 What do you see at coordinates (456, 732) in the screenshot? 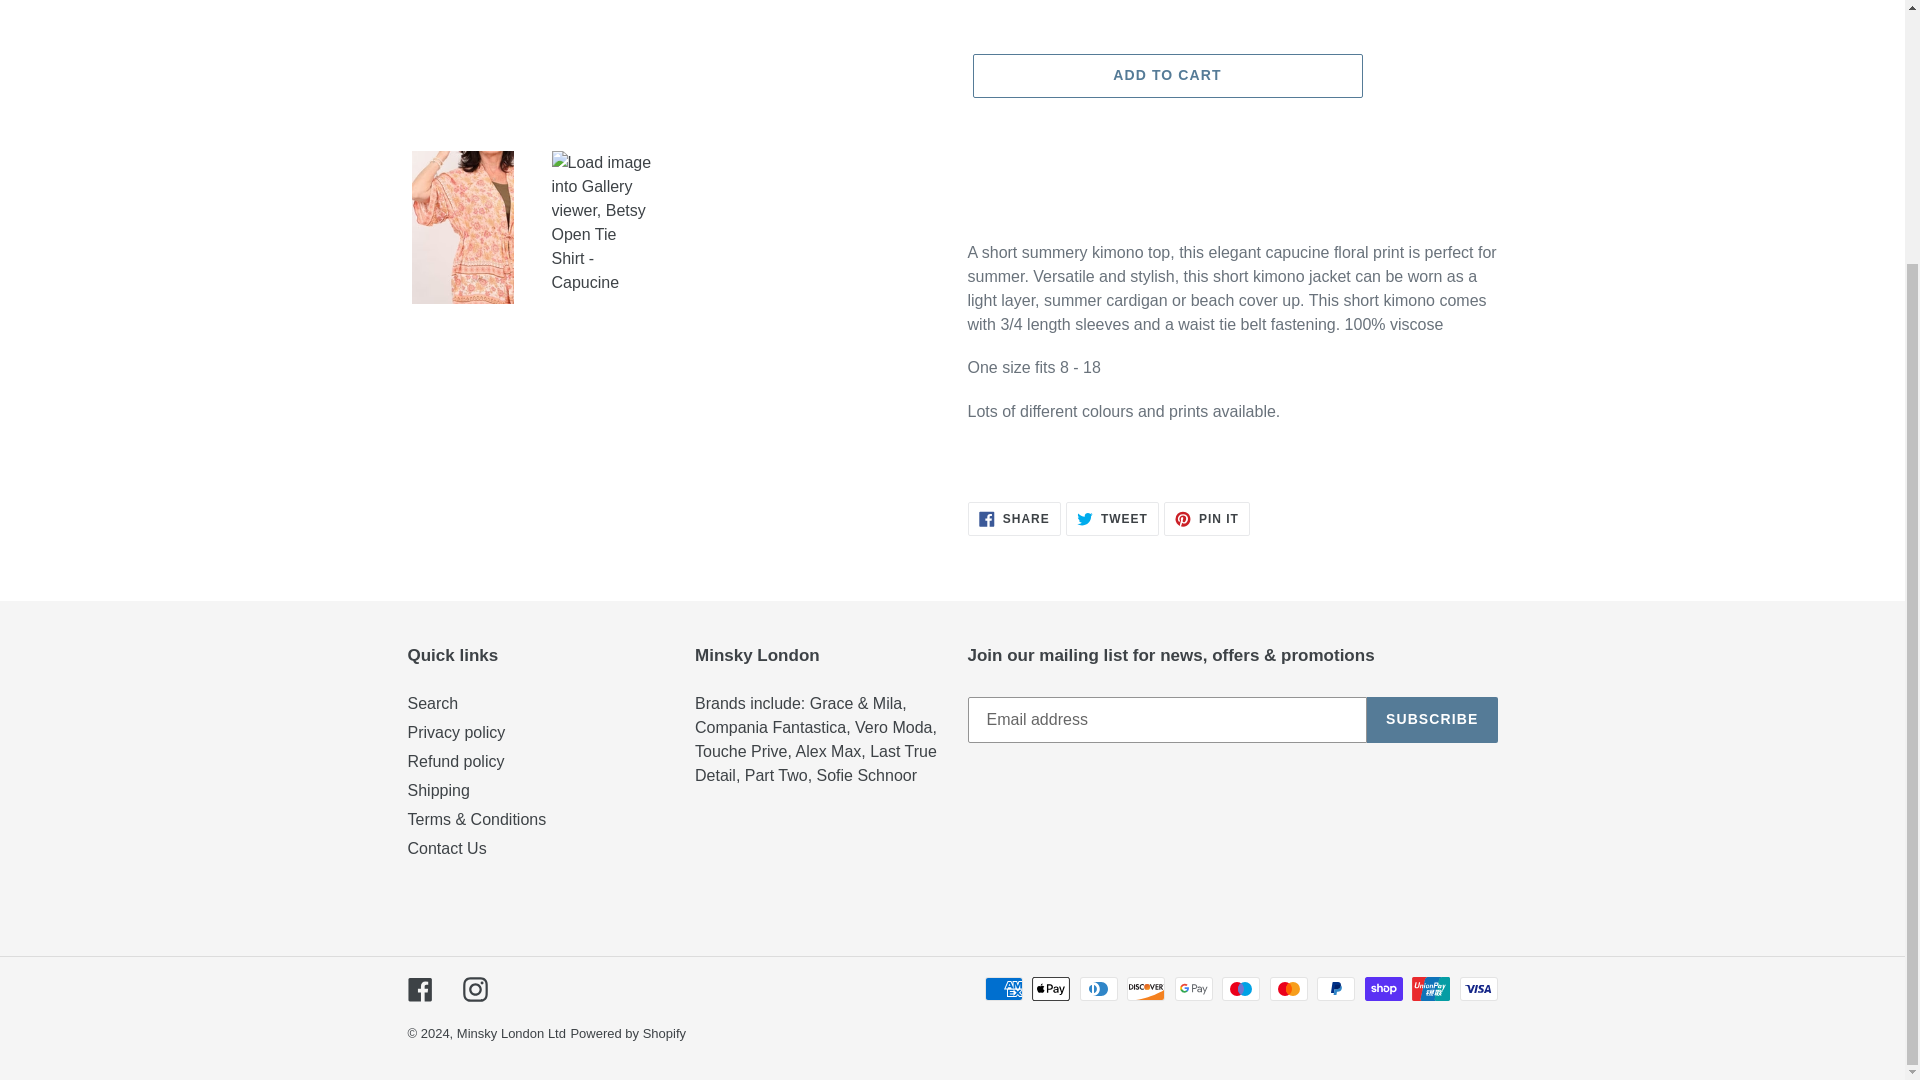
I see `Privacy policy` at bounding box center [456, 732].